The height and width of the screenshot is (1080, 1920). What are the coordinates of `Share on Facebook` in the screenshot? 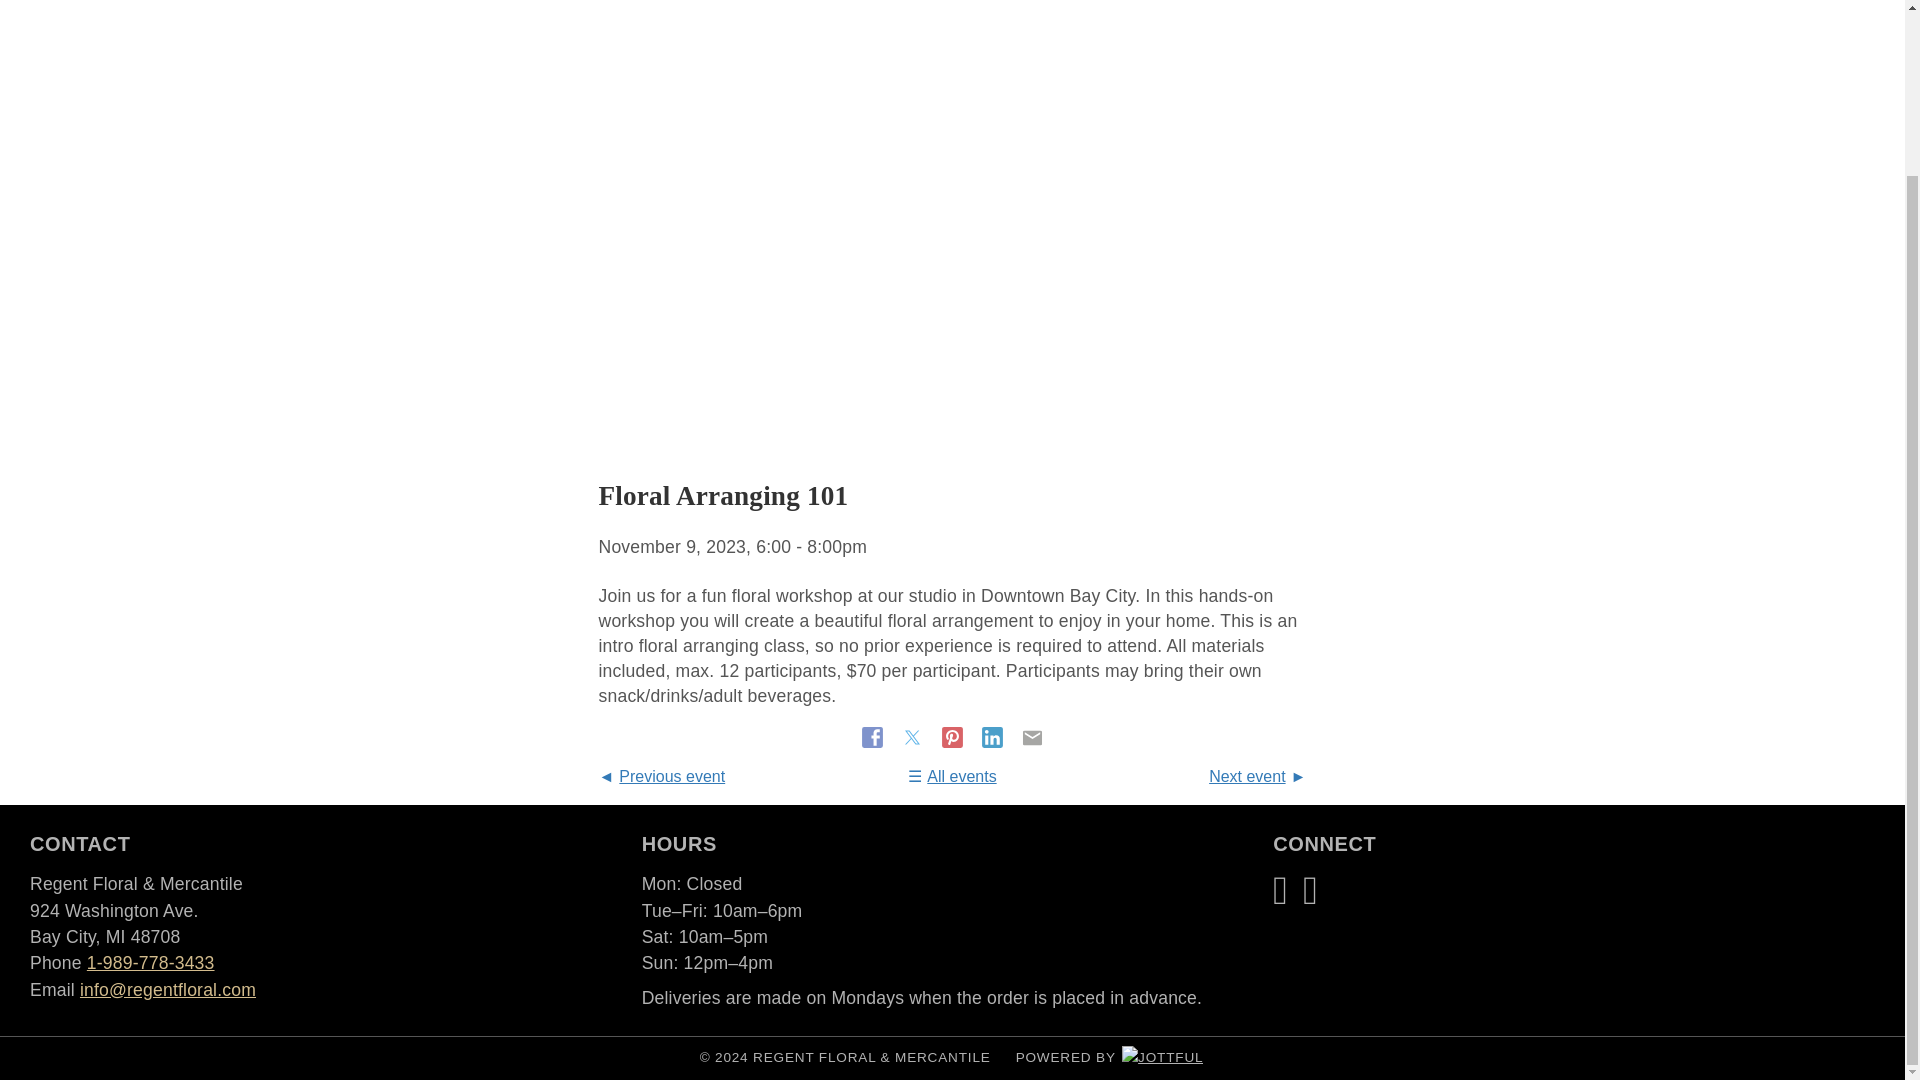 It's located at (875, 736).